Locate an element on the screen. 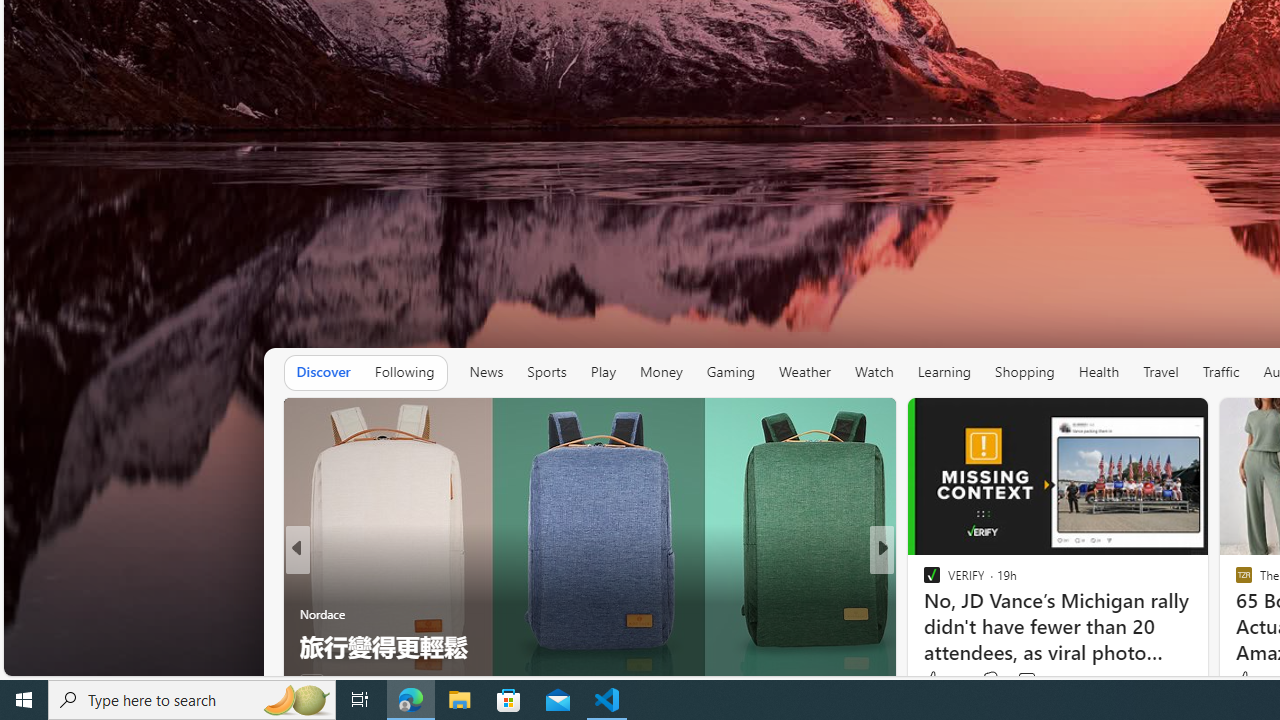 Image resolution: width=1280 pixels, height=720 pixels. View comments 1 Comment is located at coordinates (1007, 681).